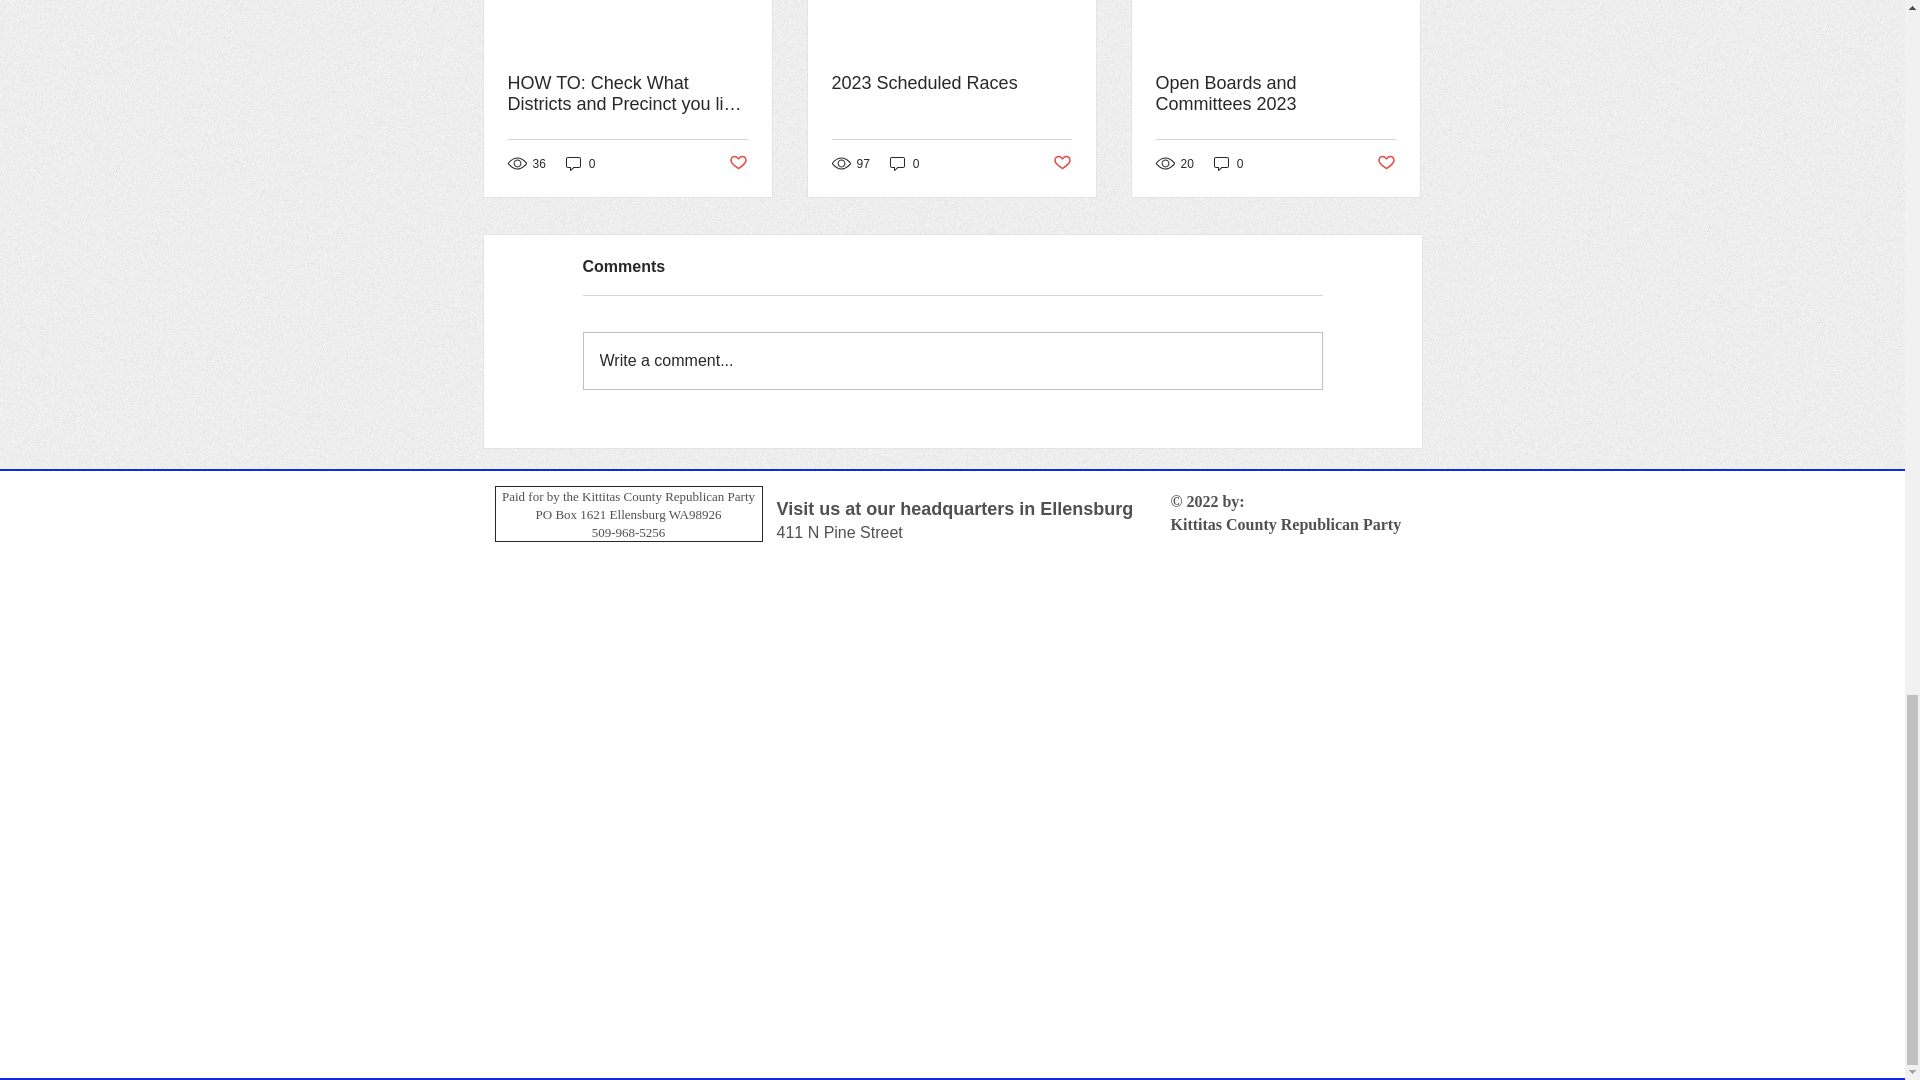 The image size is (1920, 1080). What do you see at coordinates (1275, 94) in the screenshot?
I see `Open Boards and Committees 2023` at bounding box center [1275, 94].